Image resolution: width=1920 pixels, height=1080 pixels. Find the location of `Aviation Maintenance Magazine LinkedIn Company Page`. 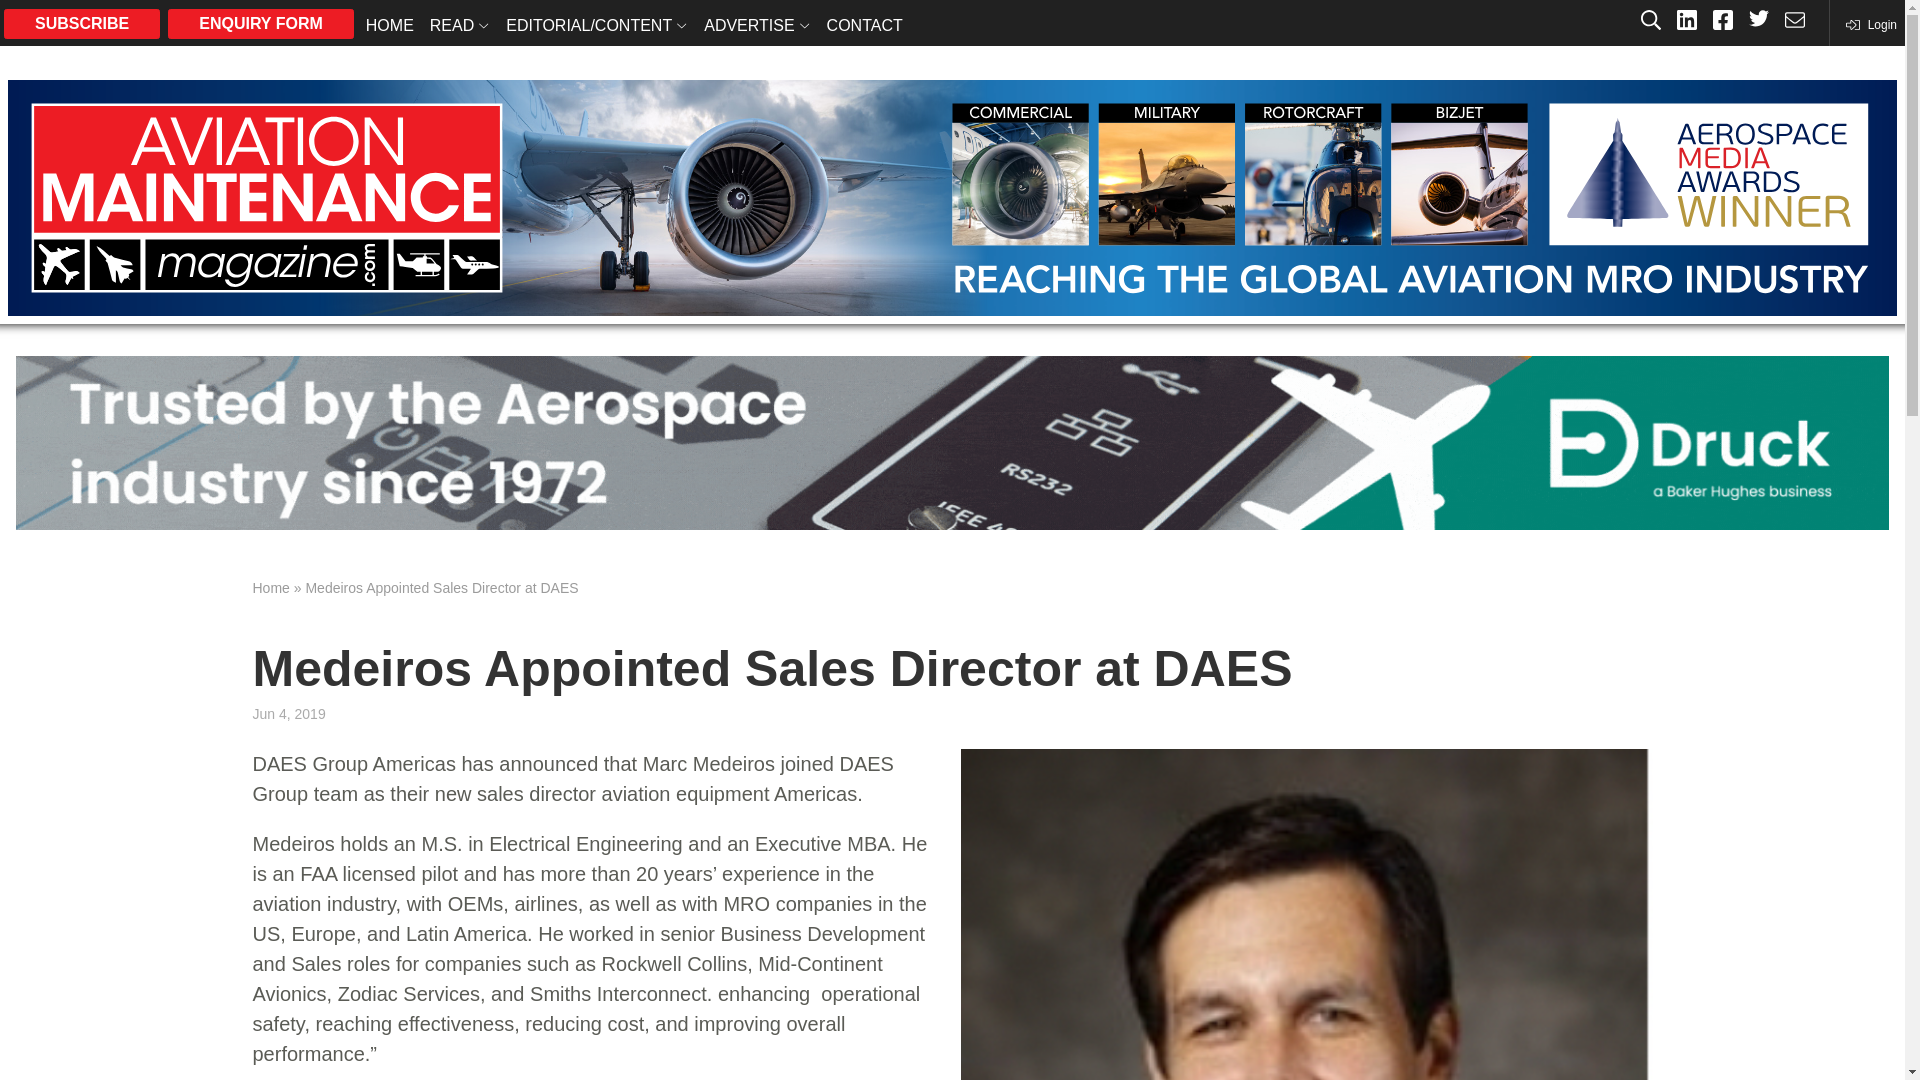

Aviation Maintenance Magazine LinkedIn Company Page is located at coordinates (1686, 22).